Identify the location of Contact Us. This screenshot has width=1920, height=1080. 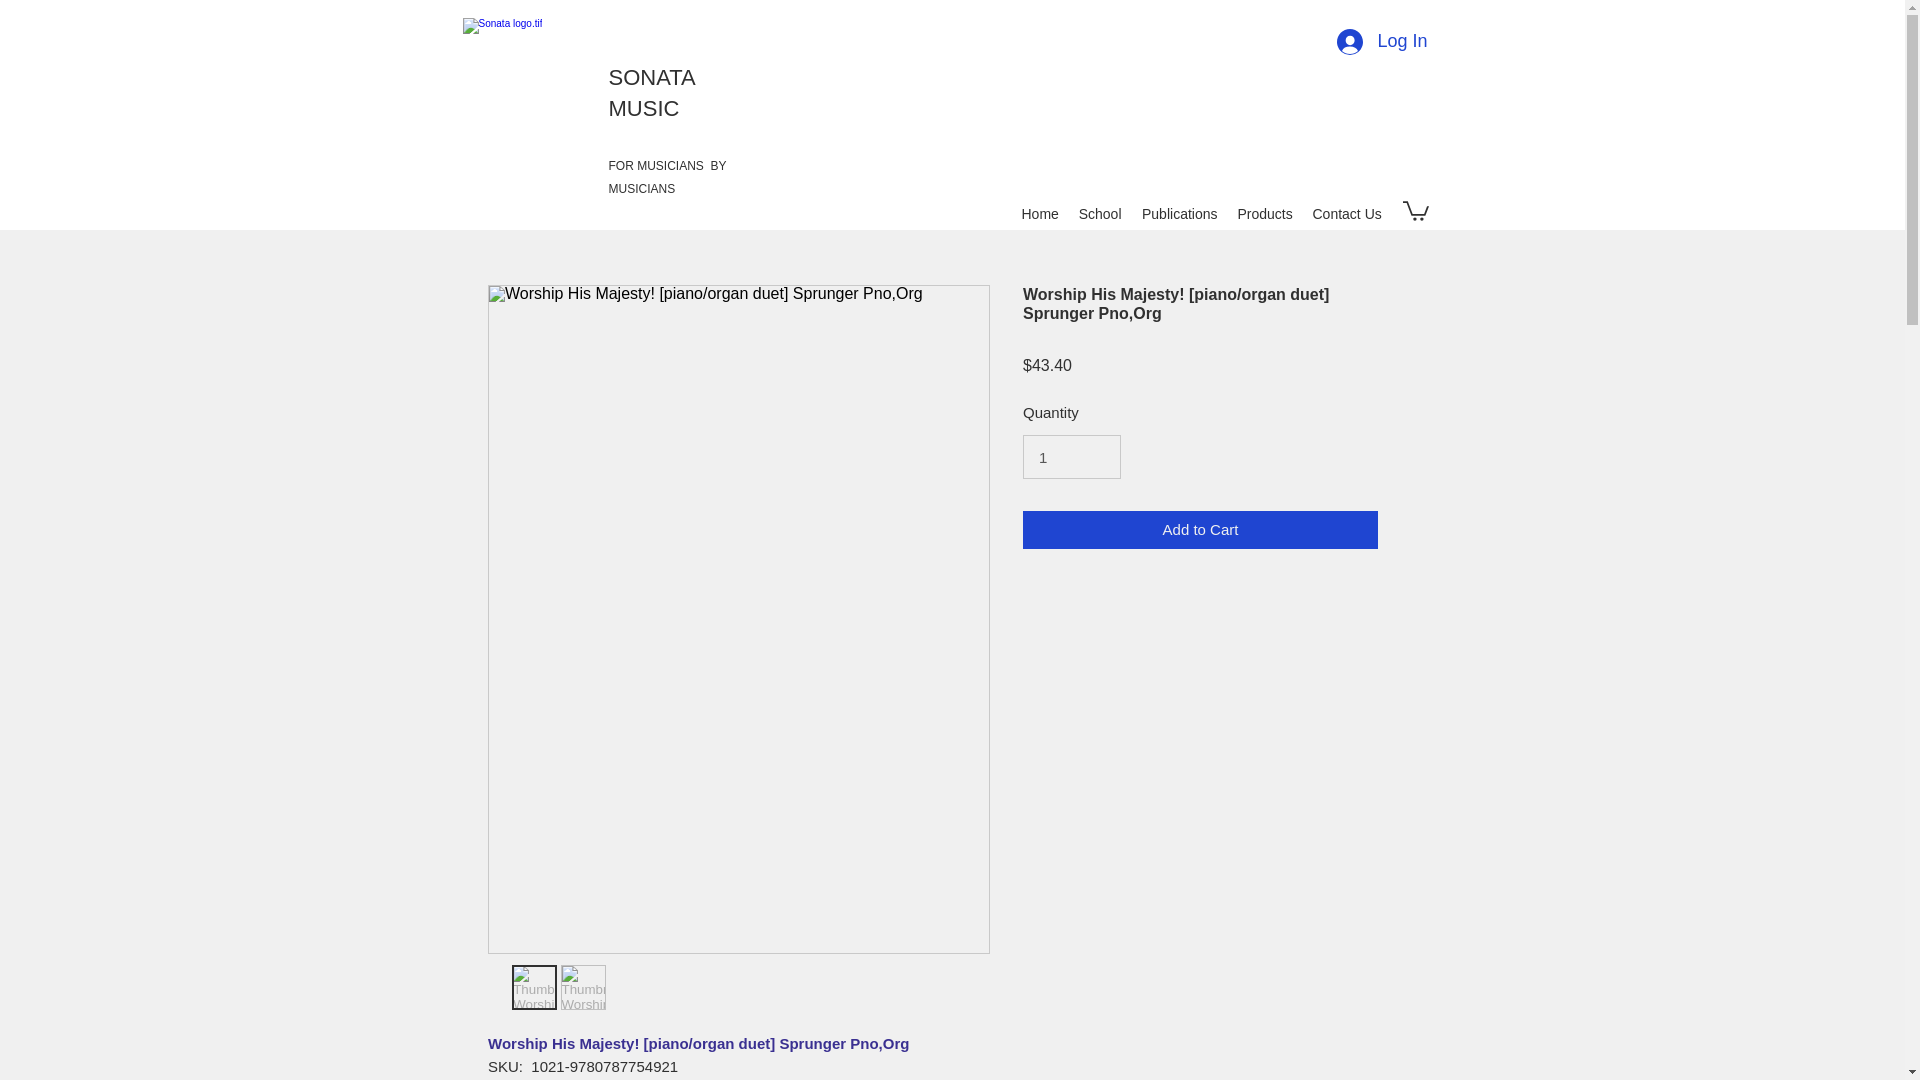
(1346, 213).